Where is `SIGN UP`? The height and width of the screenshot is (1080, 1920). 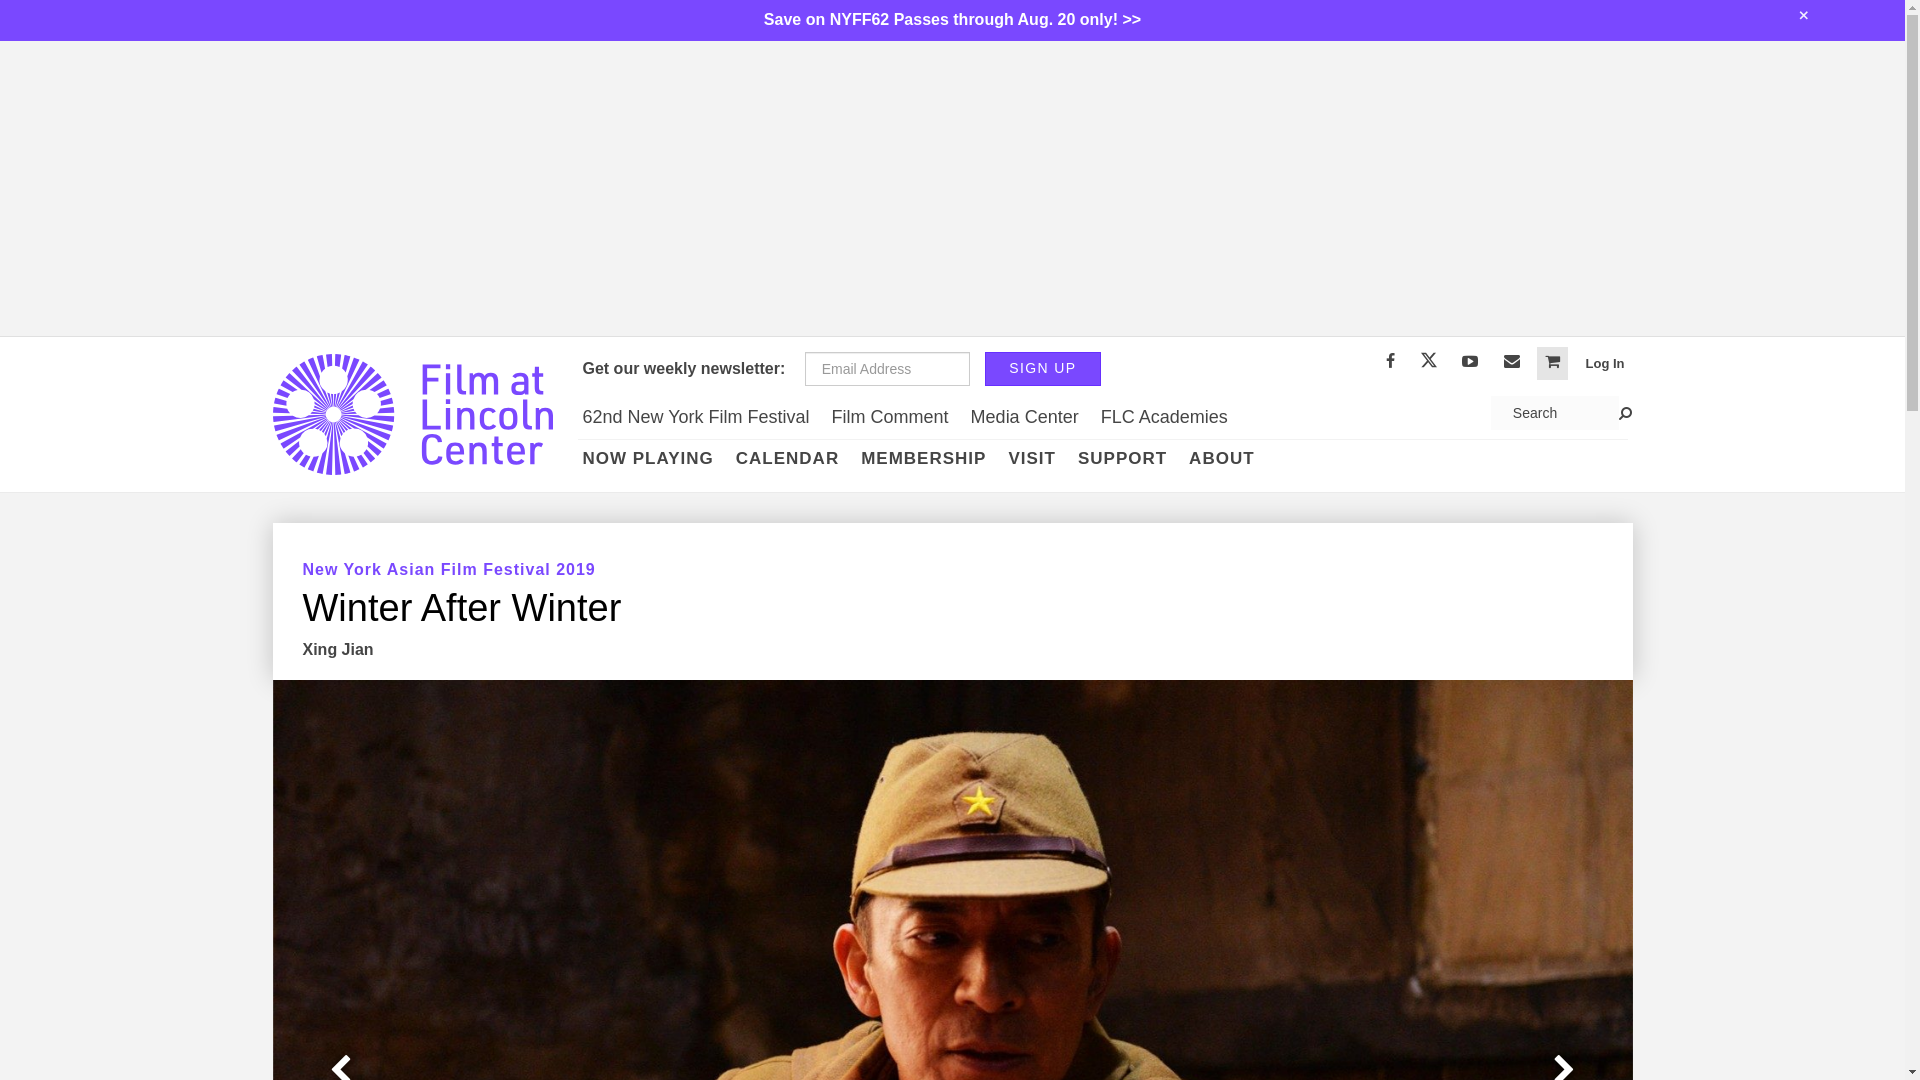
SIGN UP is located at coordinates (1042, 368).